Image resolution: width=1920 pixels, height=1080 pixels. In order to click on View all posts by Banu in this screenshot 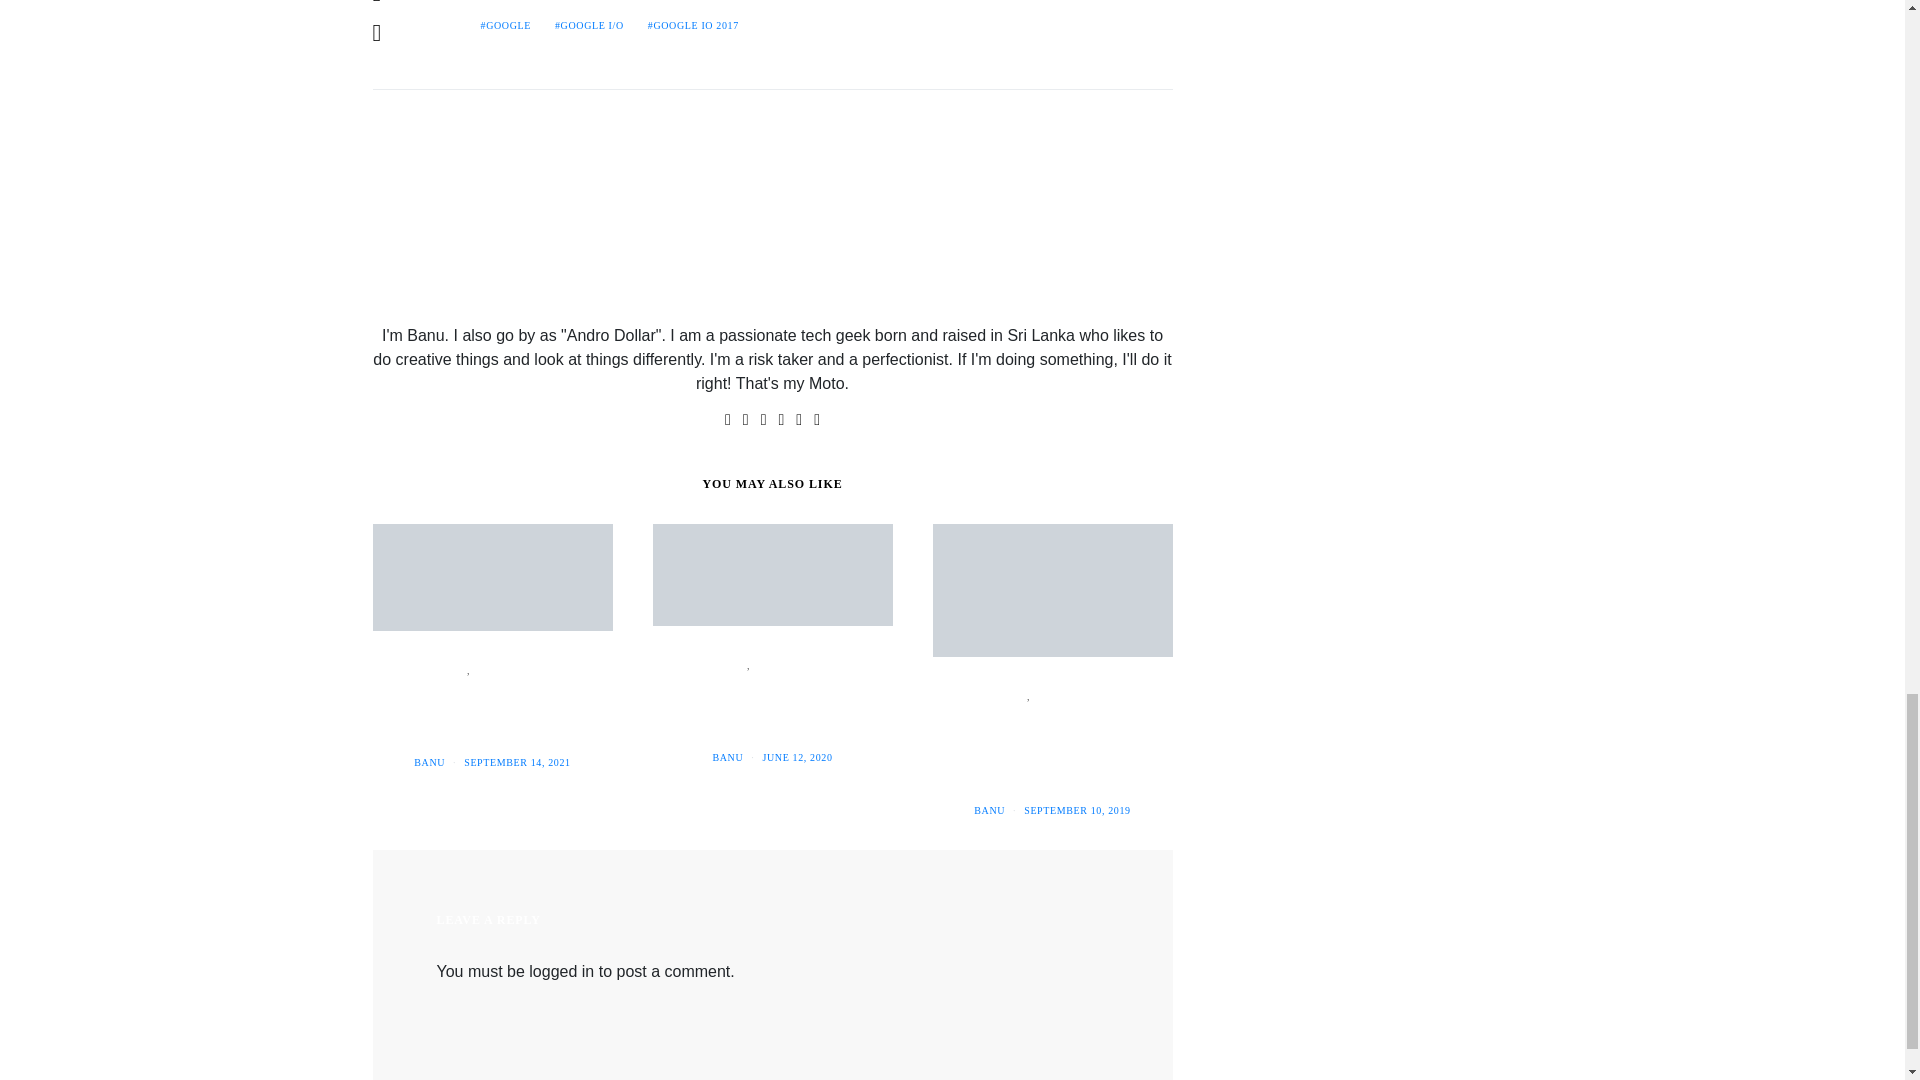, I will do `click(988, 810)`.